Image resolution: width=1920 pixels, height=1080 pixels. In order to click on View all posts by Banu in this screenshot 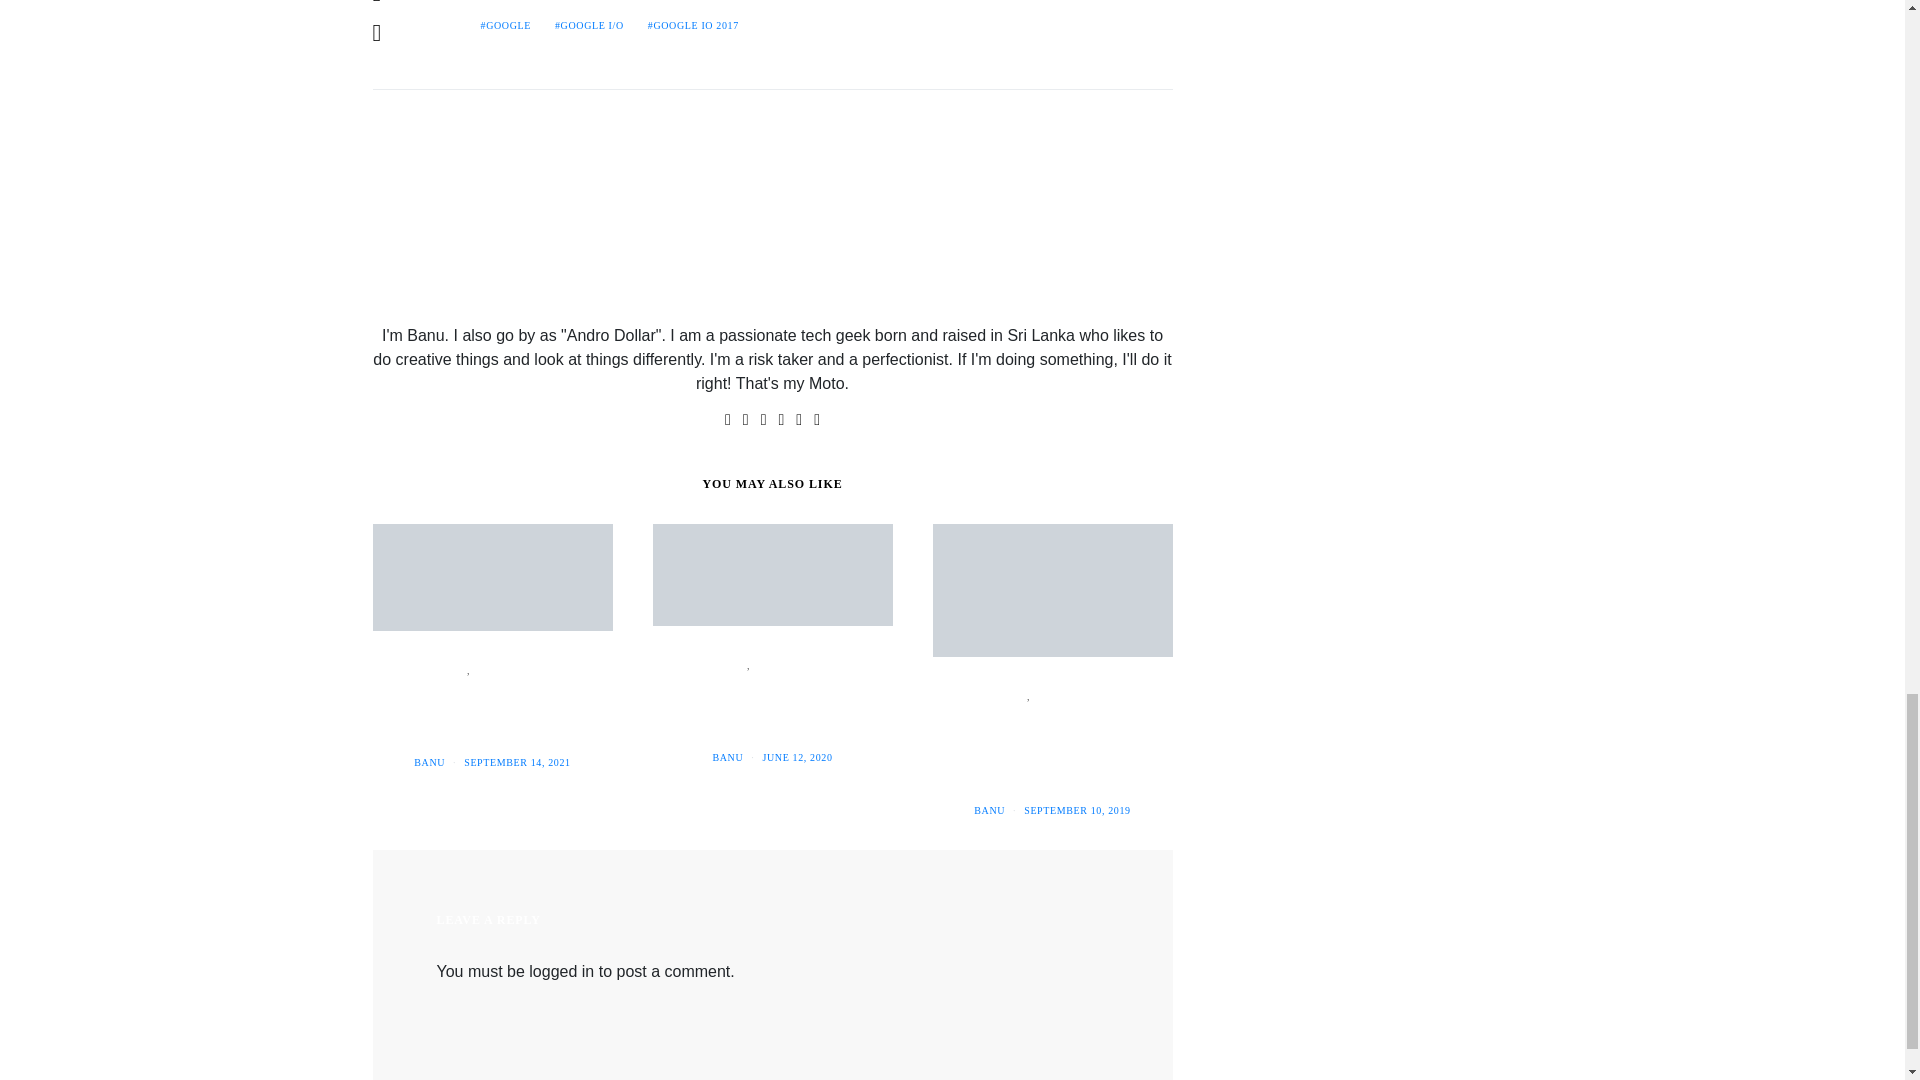, I will do `click(988, 810)`.